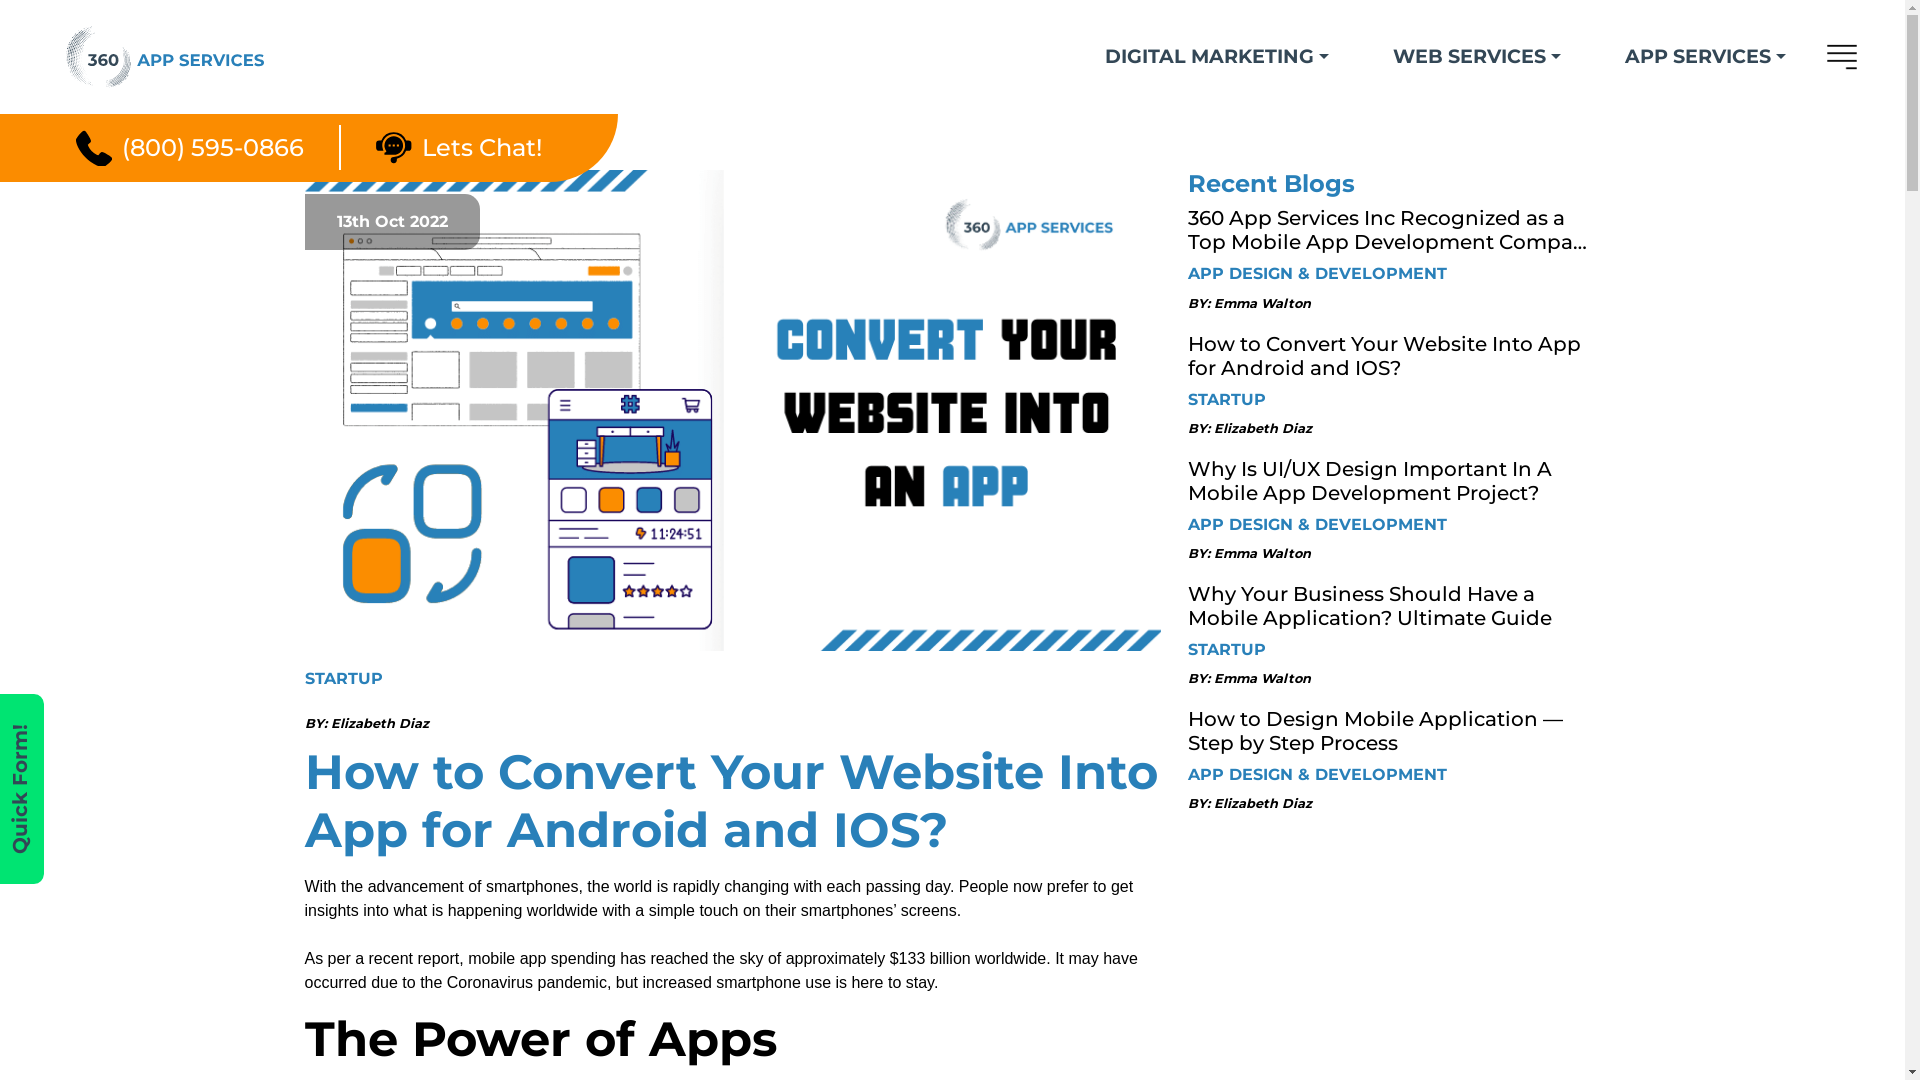 This screenshot has width=1920, height=1080. What do you see at coordinates (190, 148) in the screenshot?
I see `(800) 595-0866` at bounding box center [190, 148].